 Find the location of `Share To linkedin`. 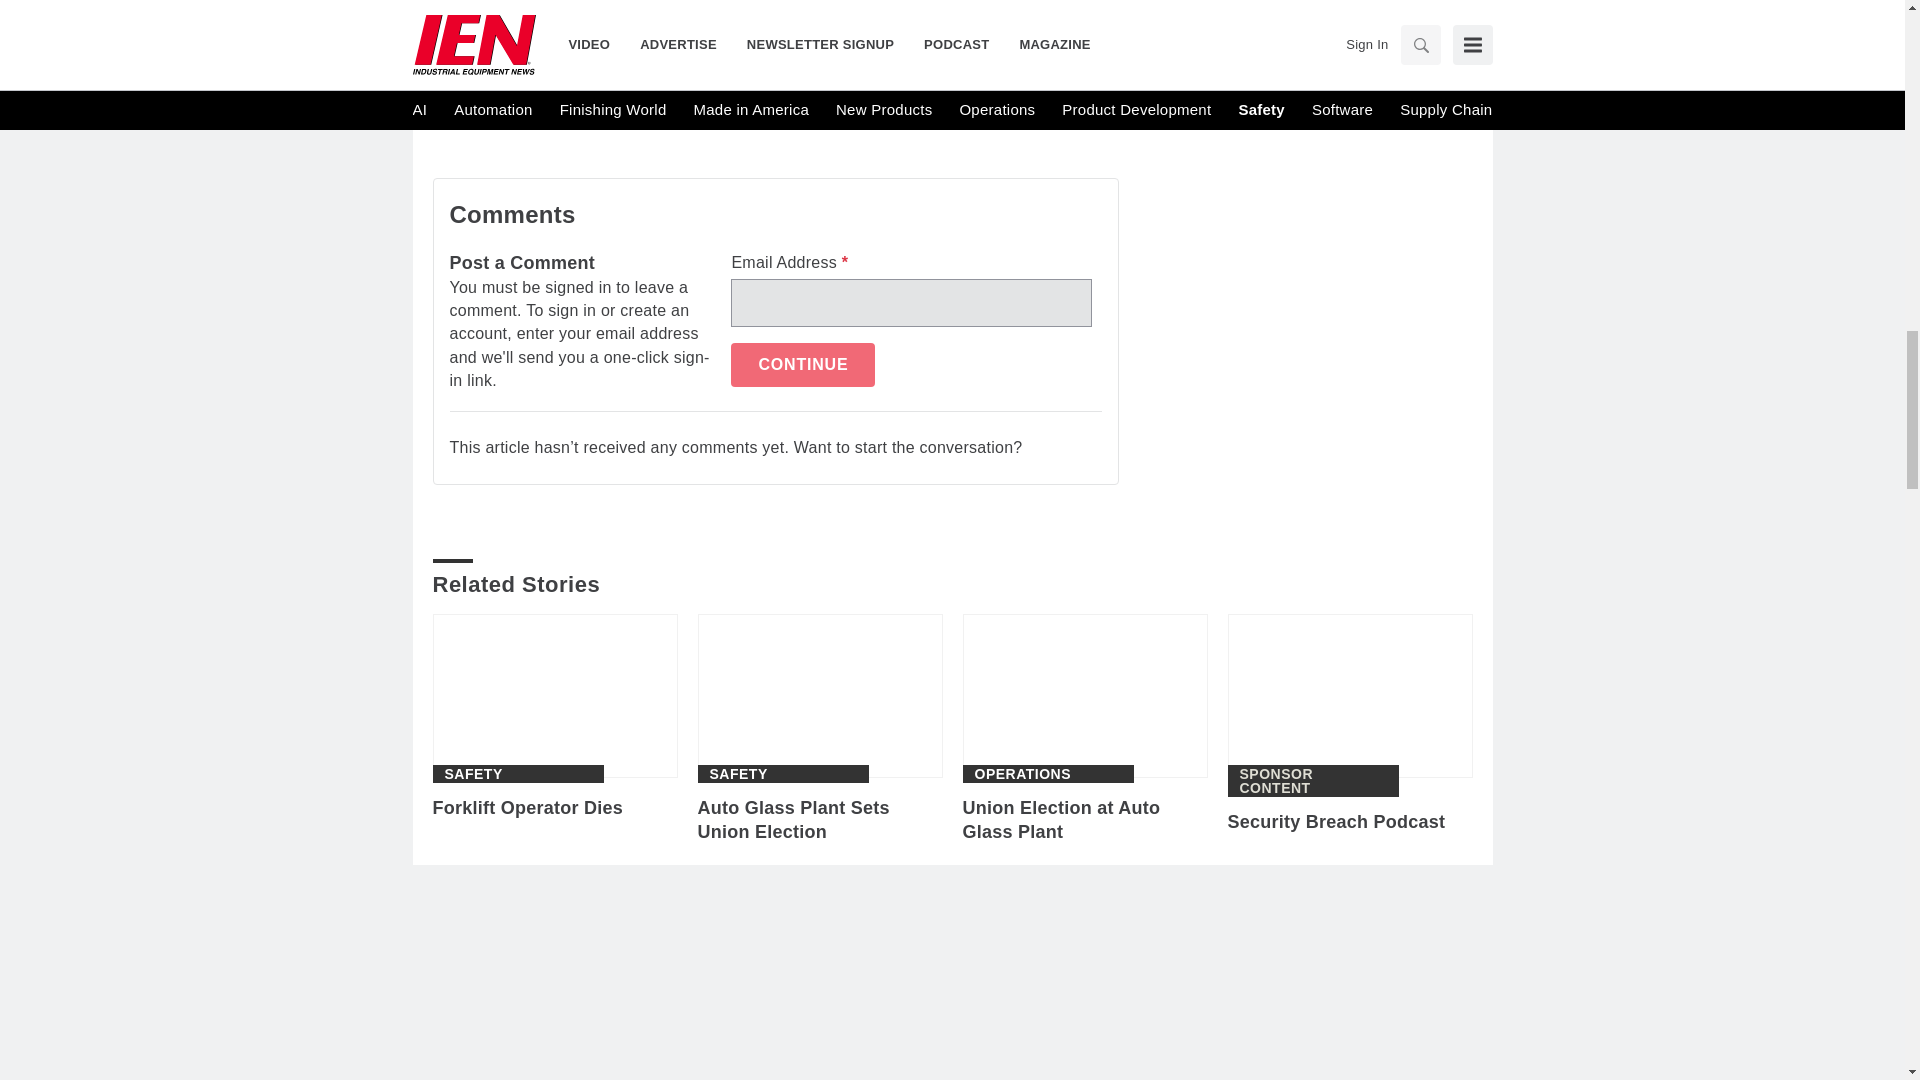

Share To linkedin is located at coordinates (556, 94).